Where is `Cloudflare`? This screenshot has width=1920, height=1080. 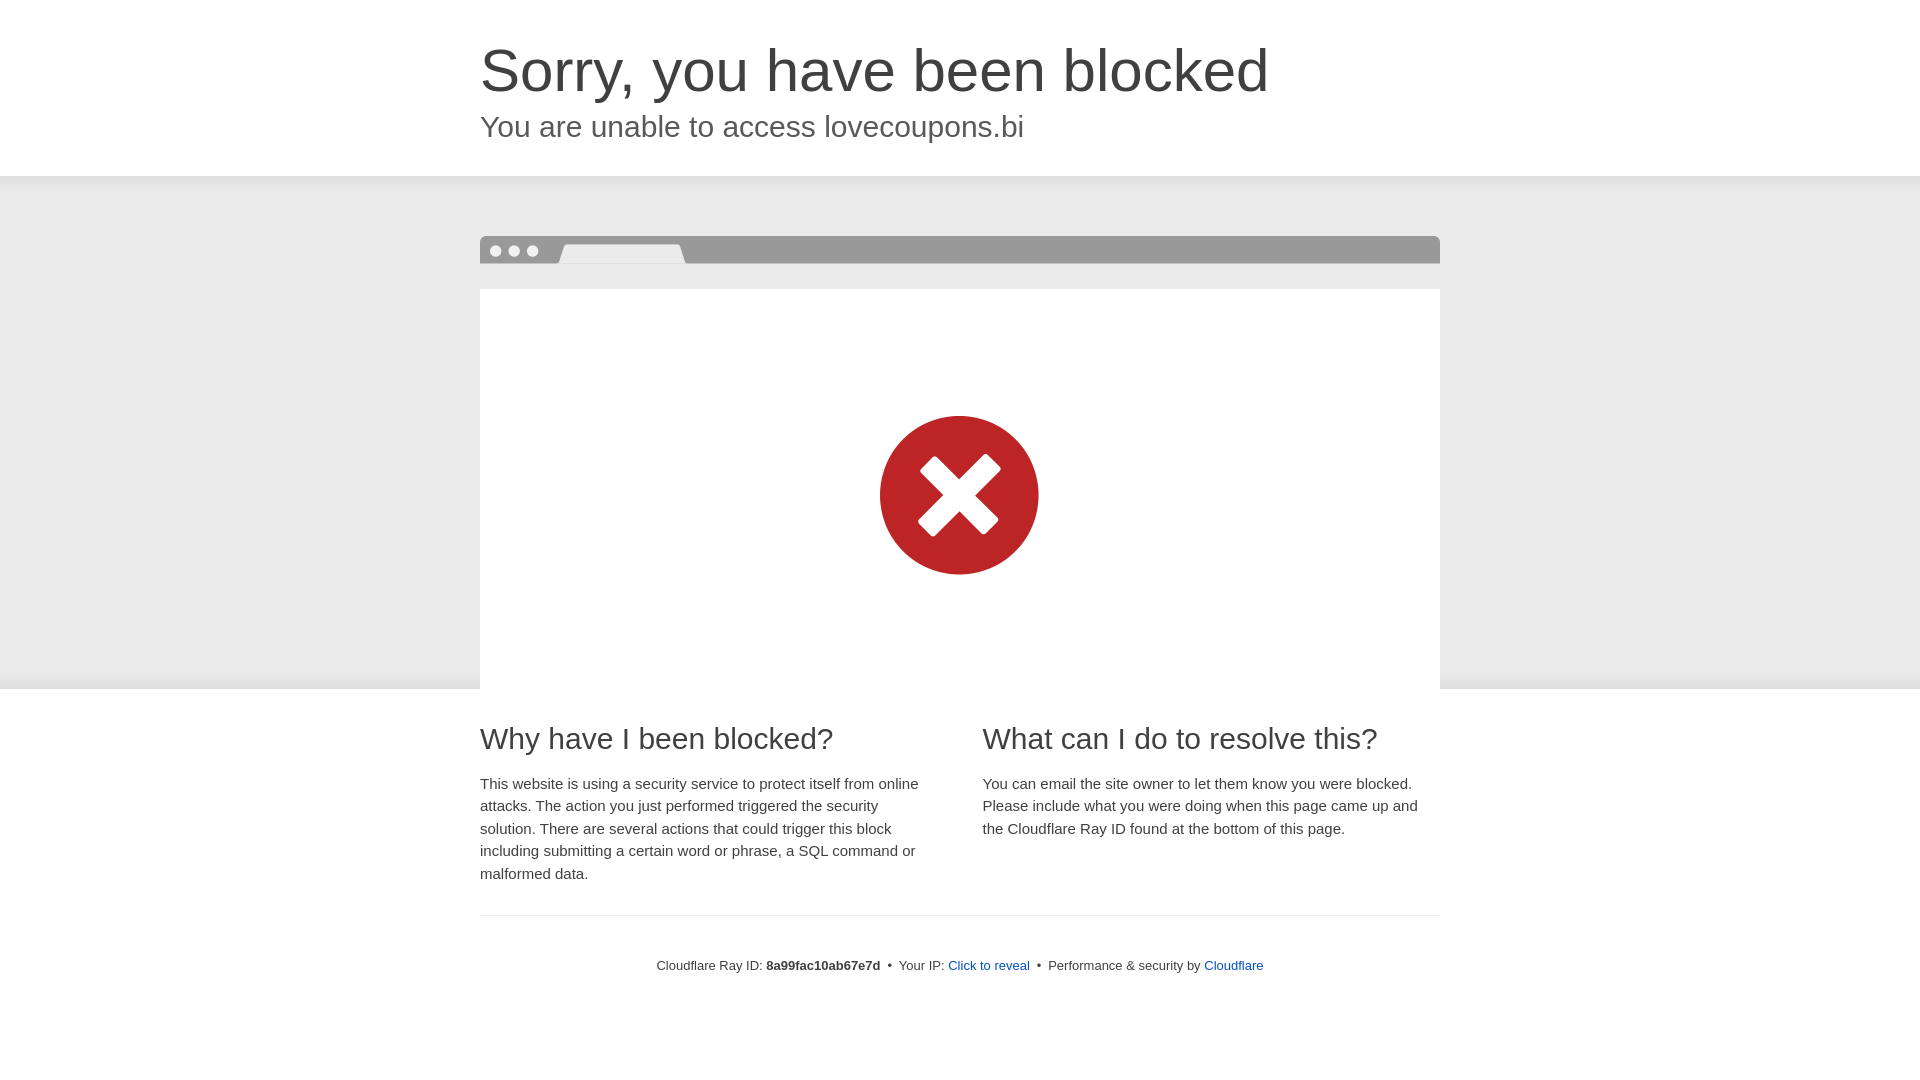 Cloudflare is located at coordinates (1233, 965).